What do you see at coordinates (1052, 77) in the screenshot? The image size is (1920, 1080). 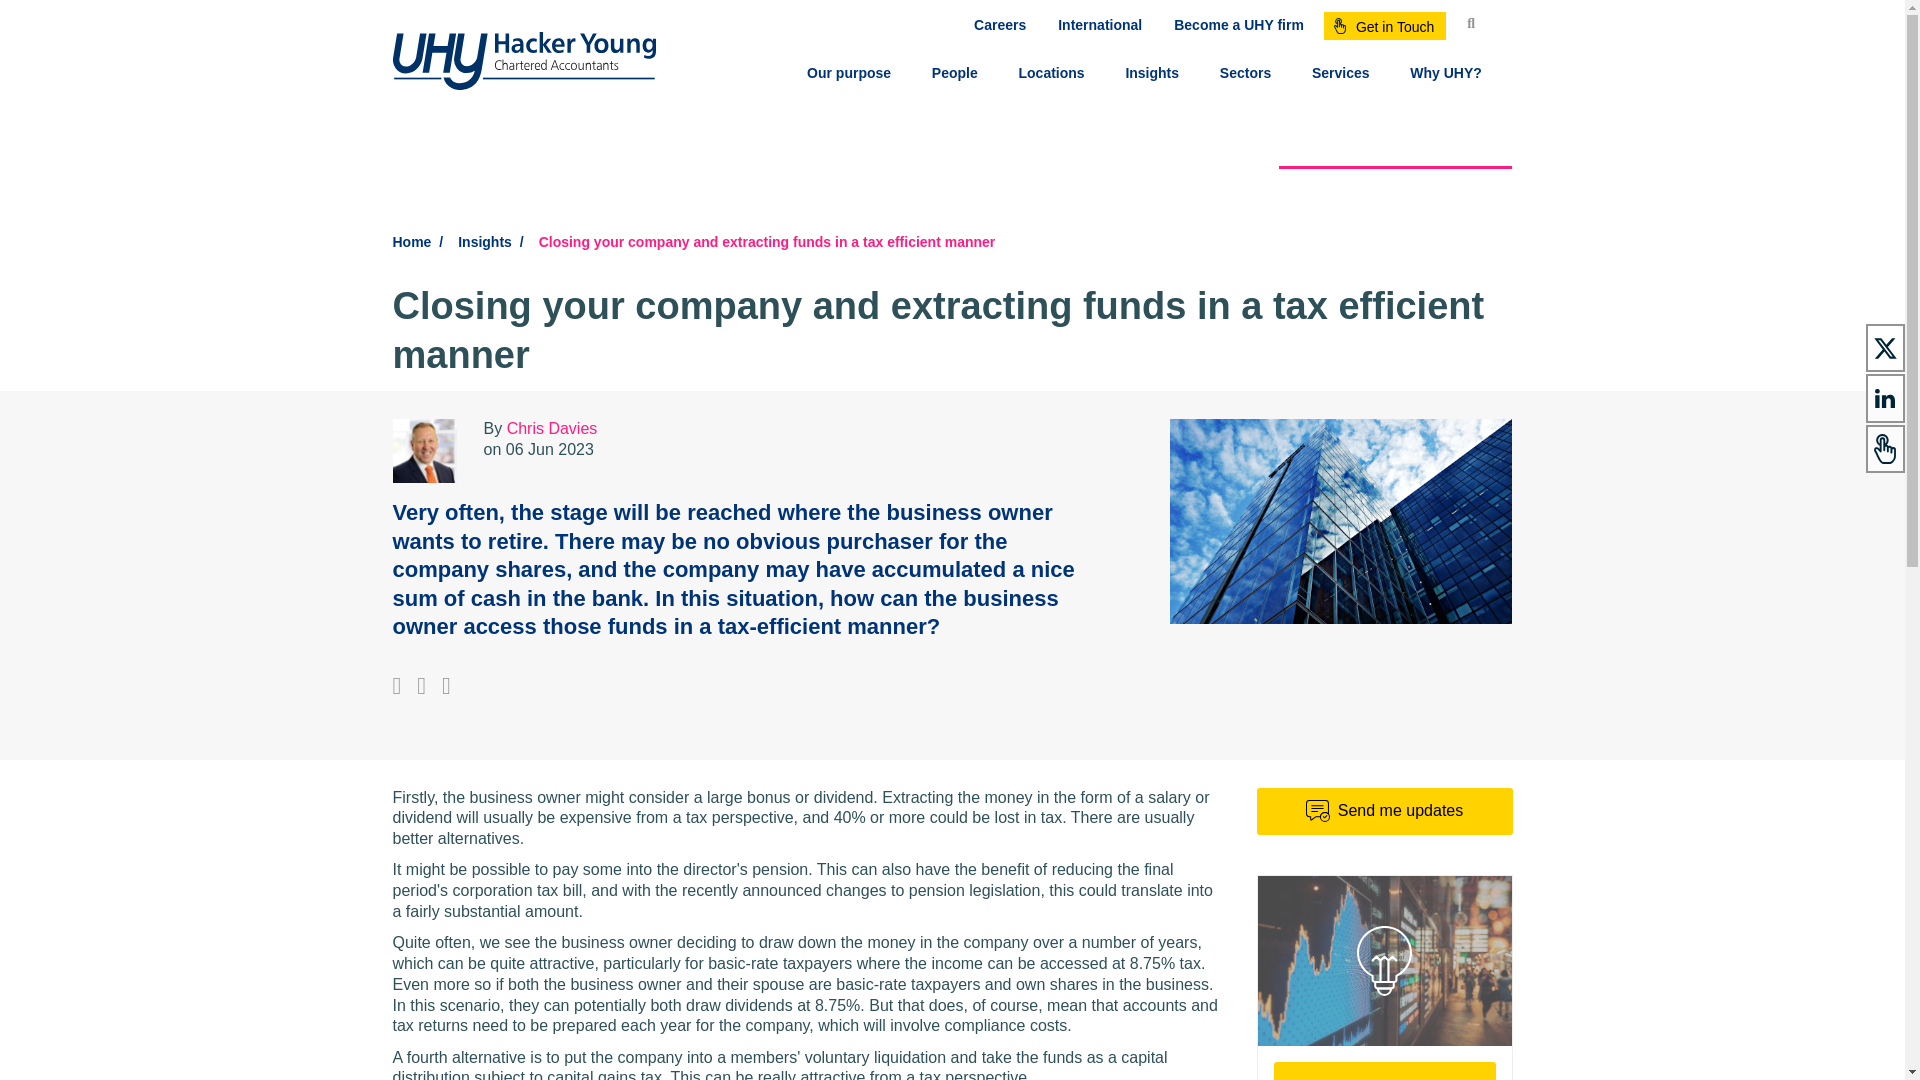 I see `Locations` at bounding box center [1052, 77].